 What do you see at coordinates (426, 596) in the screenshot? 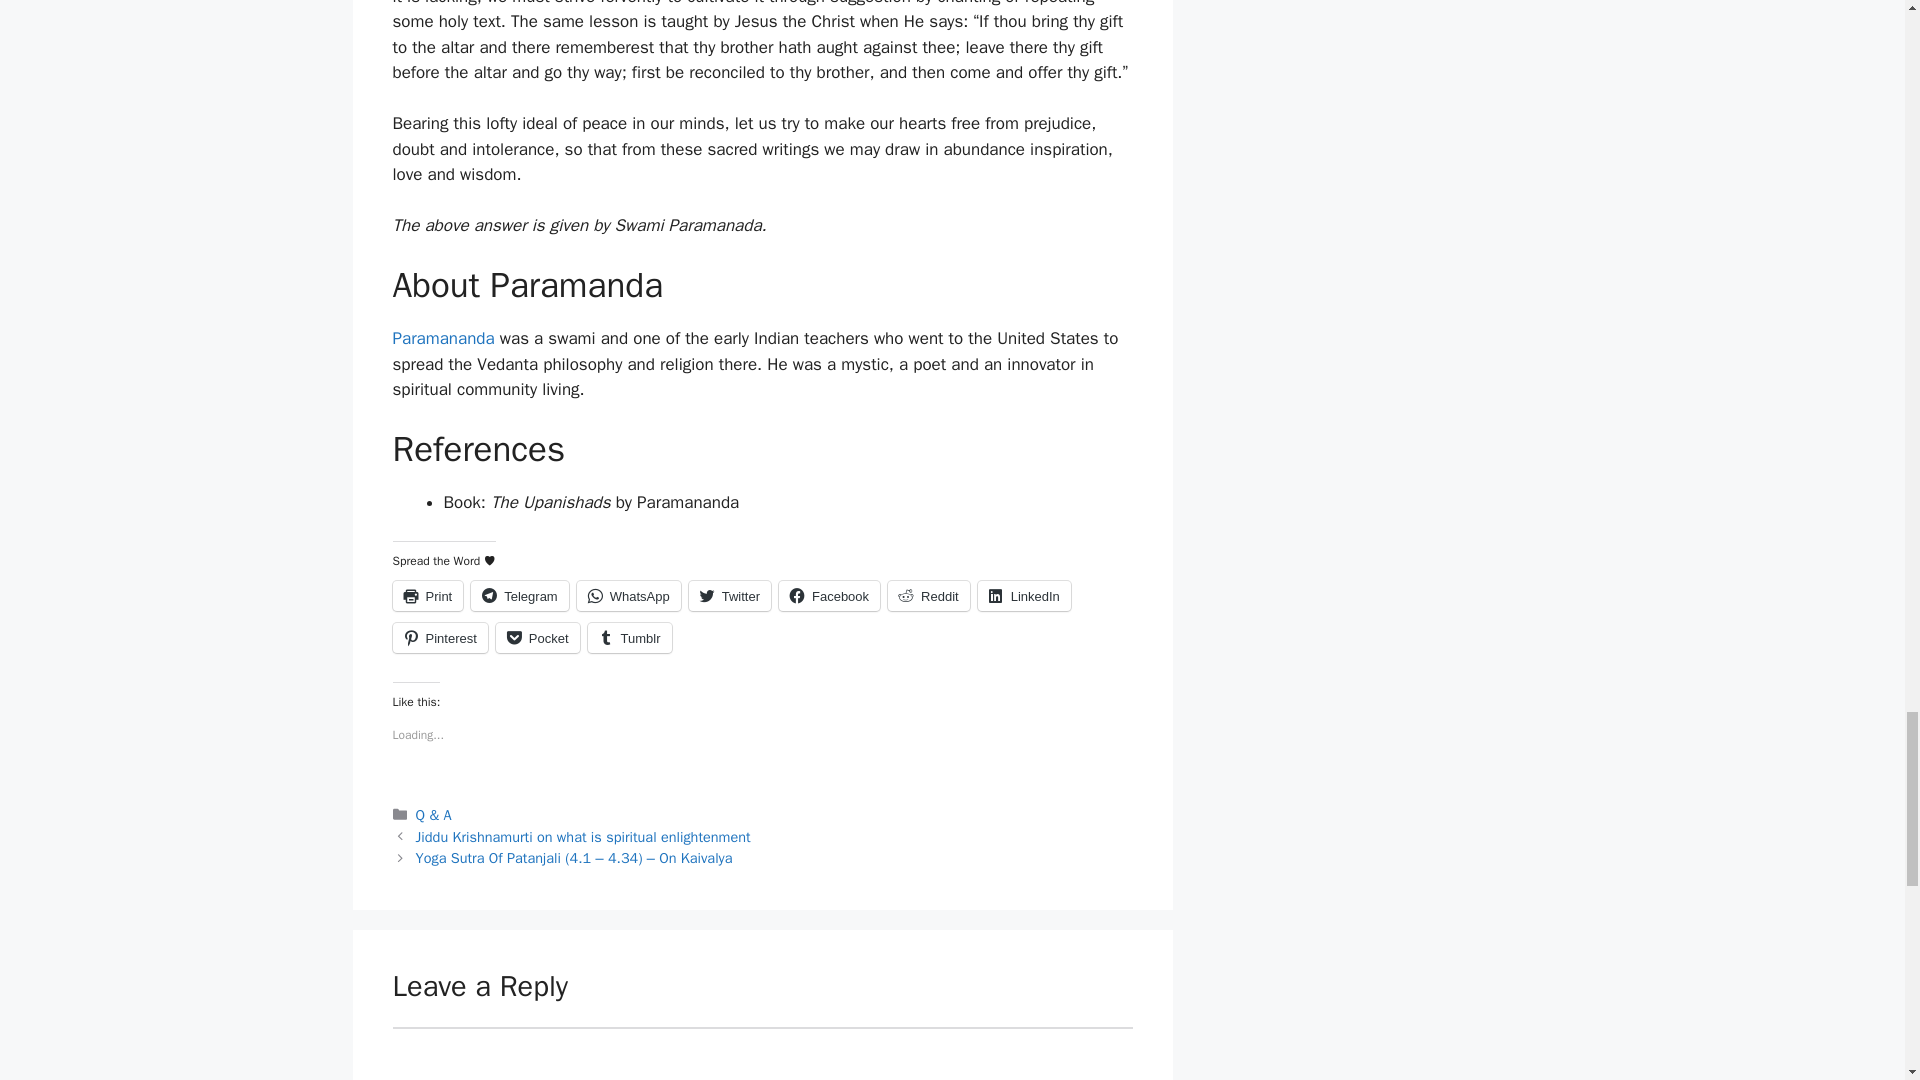
I see `Print` at bounding box center [426, 596].